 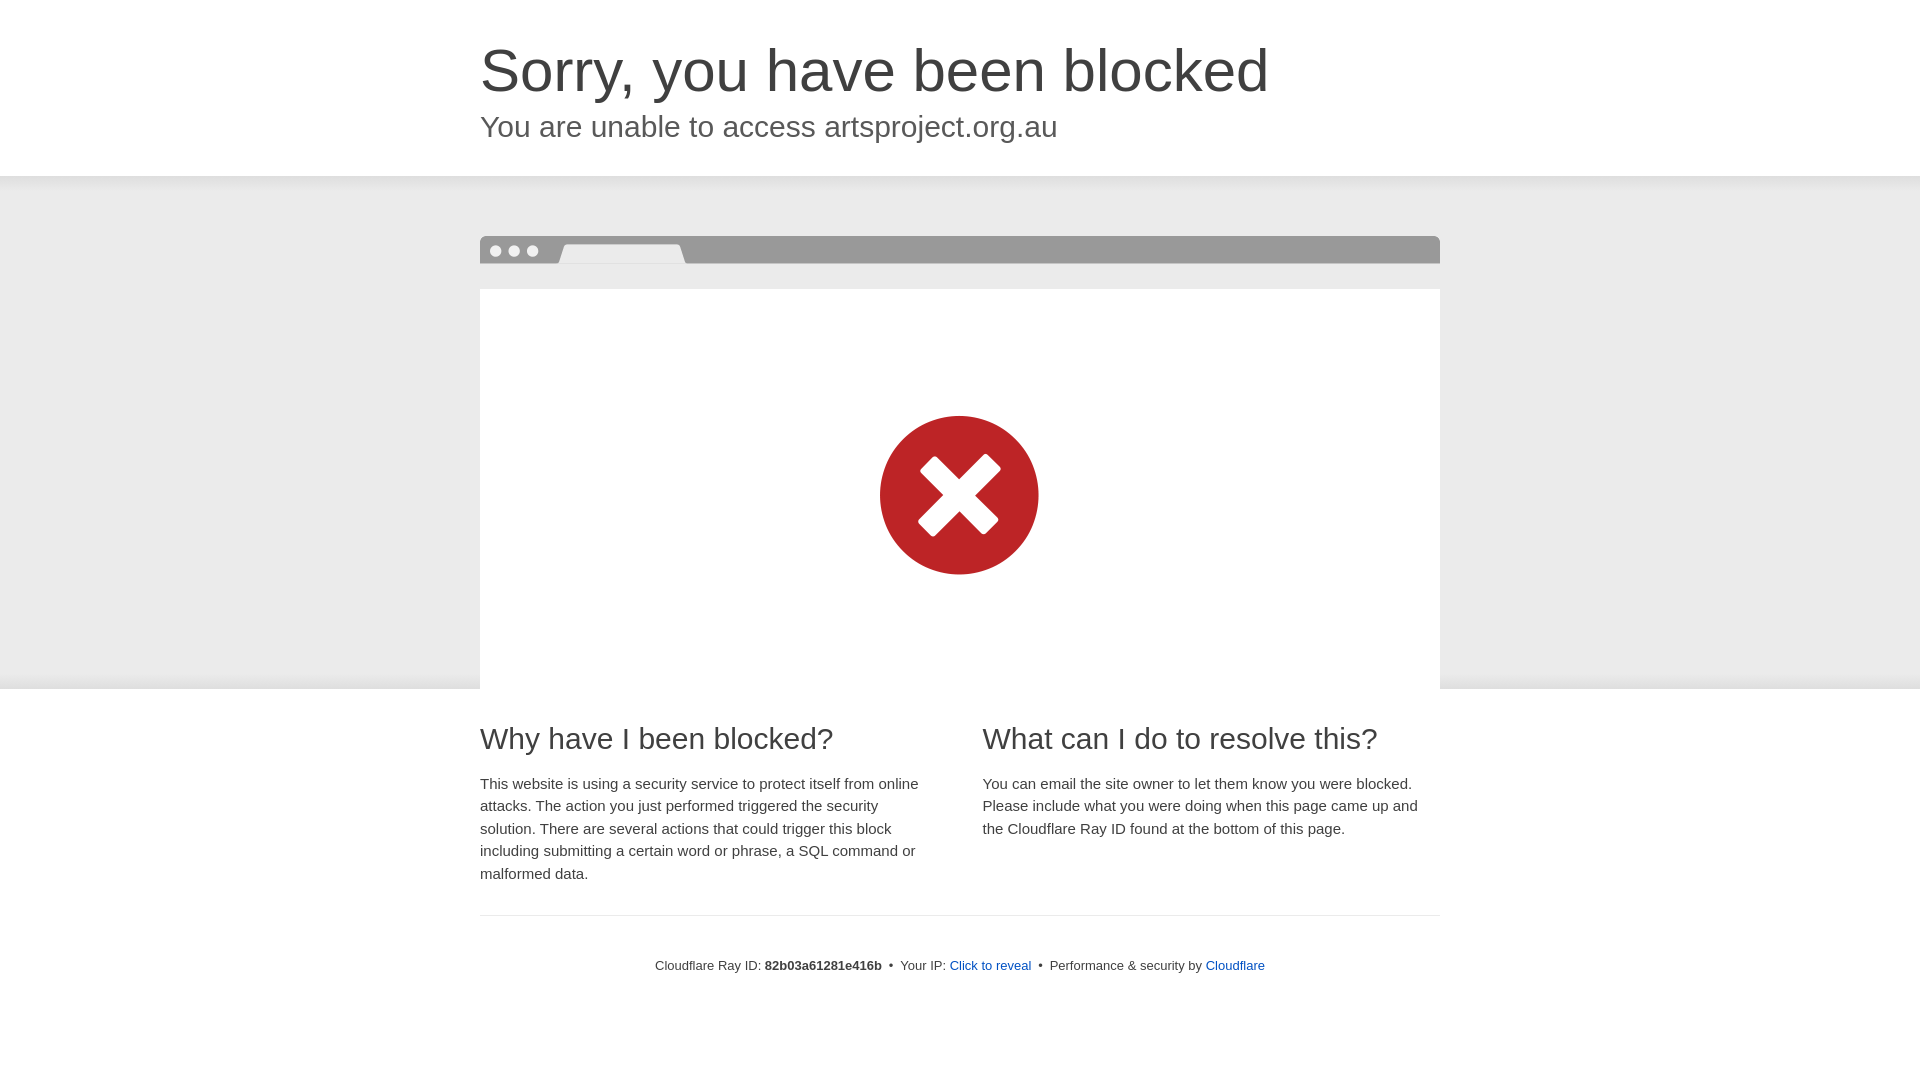 What do you see at coordinates (991, 966) in the screenshot?
I see `Click to reveal` at bounding box center [991, 966].